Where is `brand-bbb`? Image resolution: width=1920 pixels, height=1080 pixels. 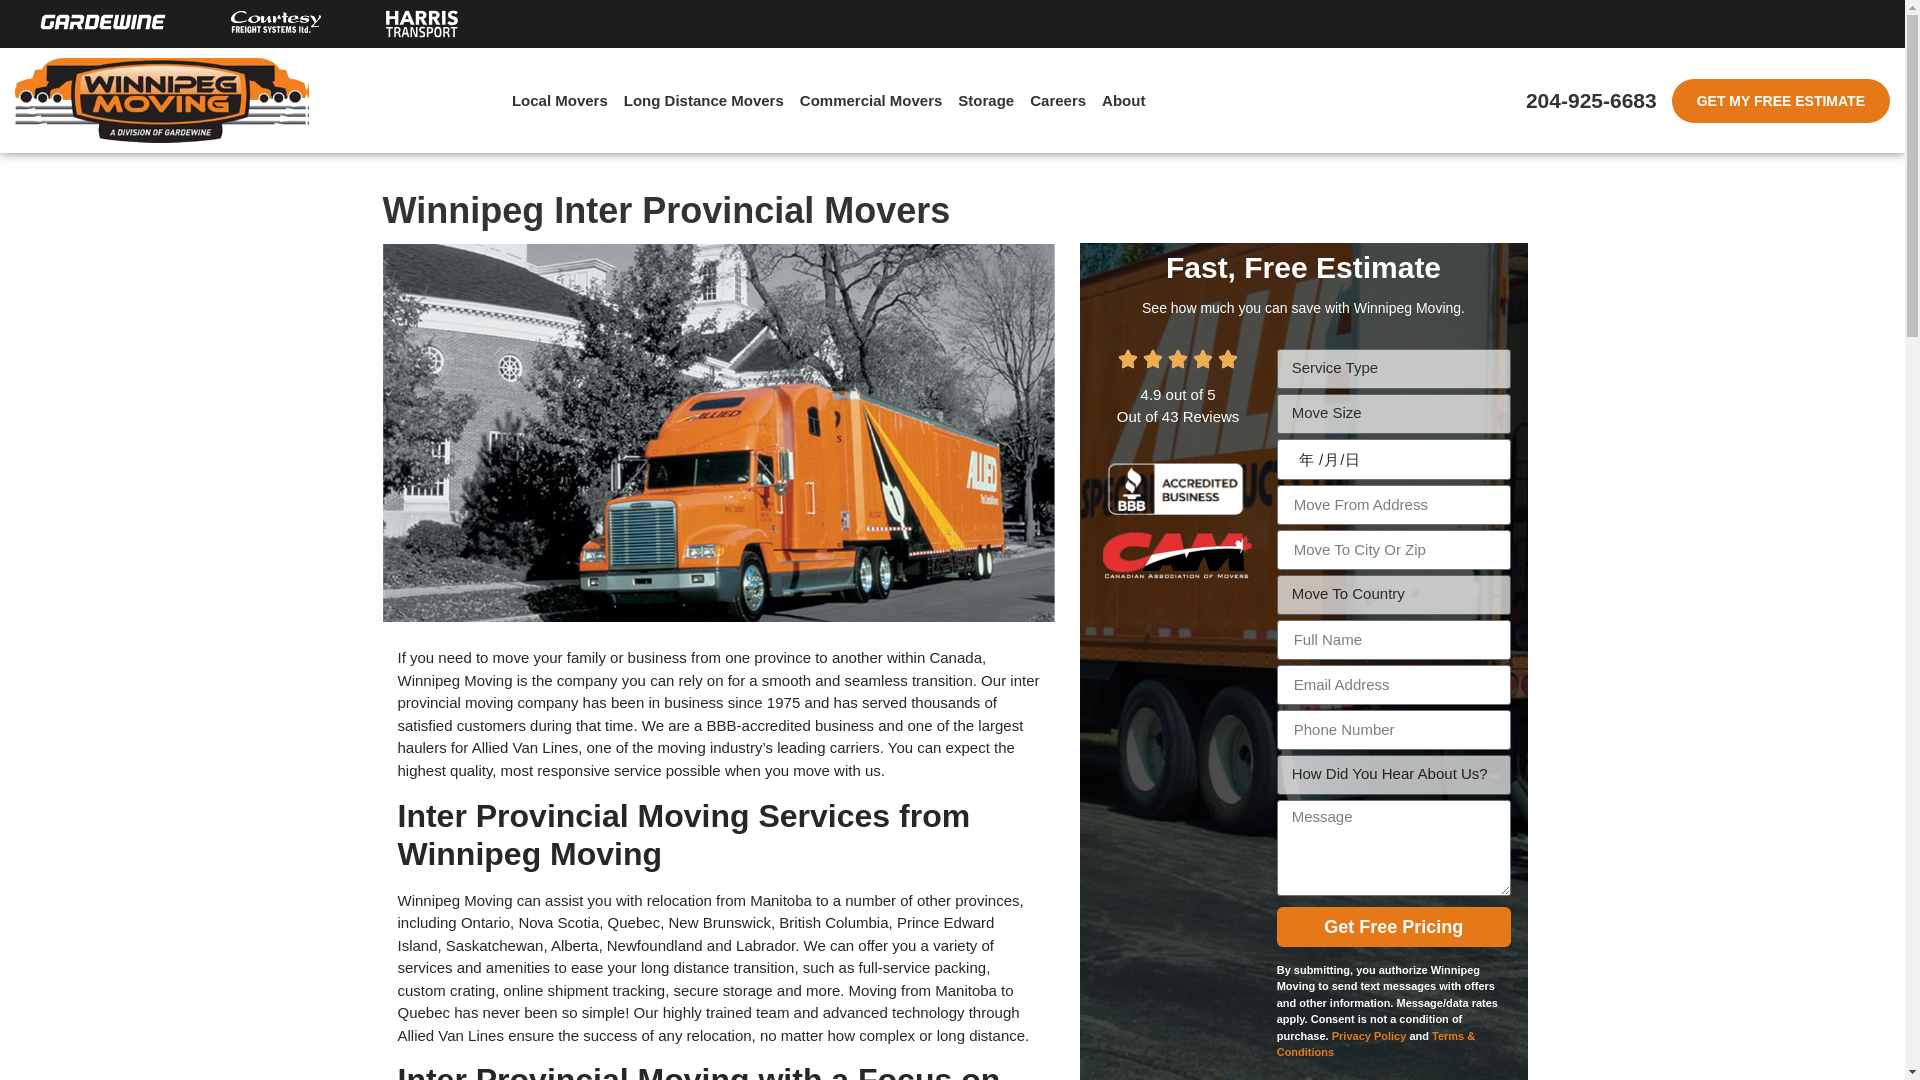
brand-bbb is located at coordinates (1178, 487).